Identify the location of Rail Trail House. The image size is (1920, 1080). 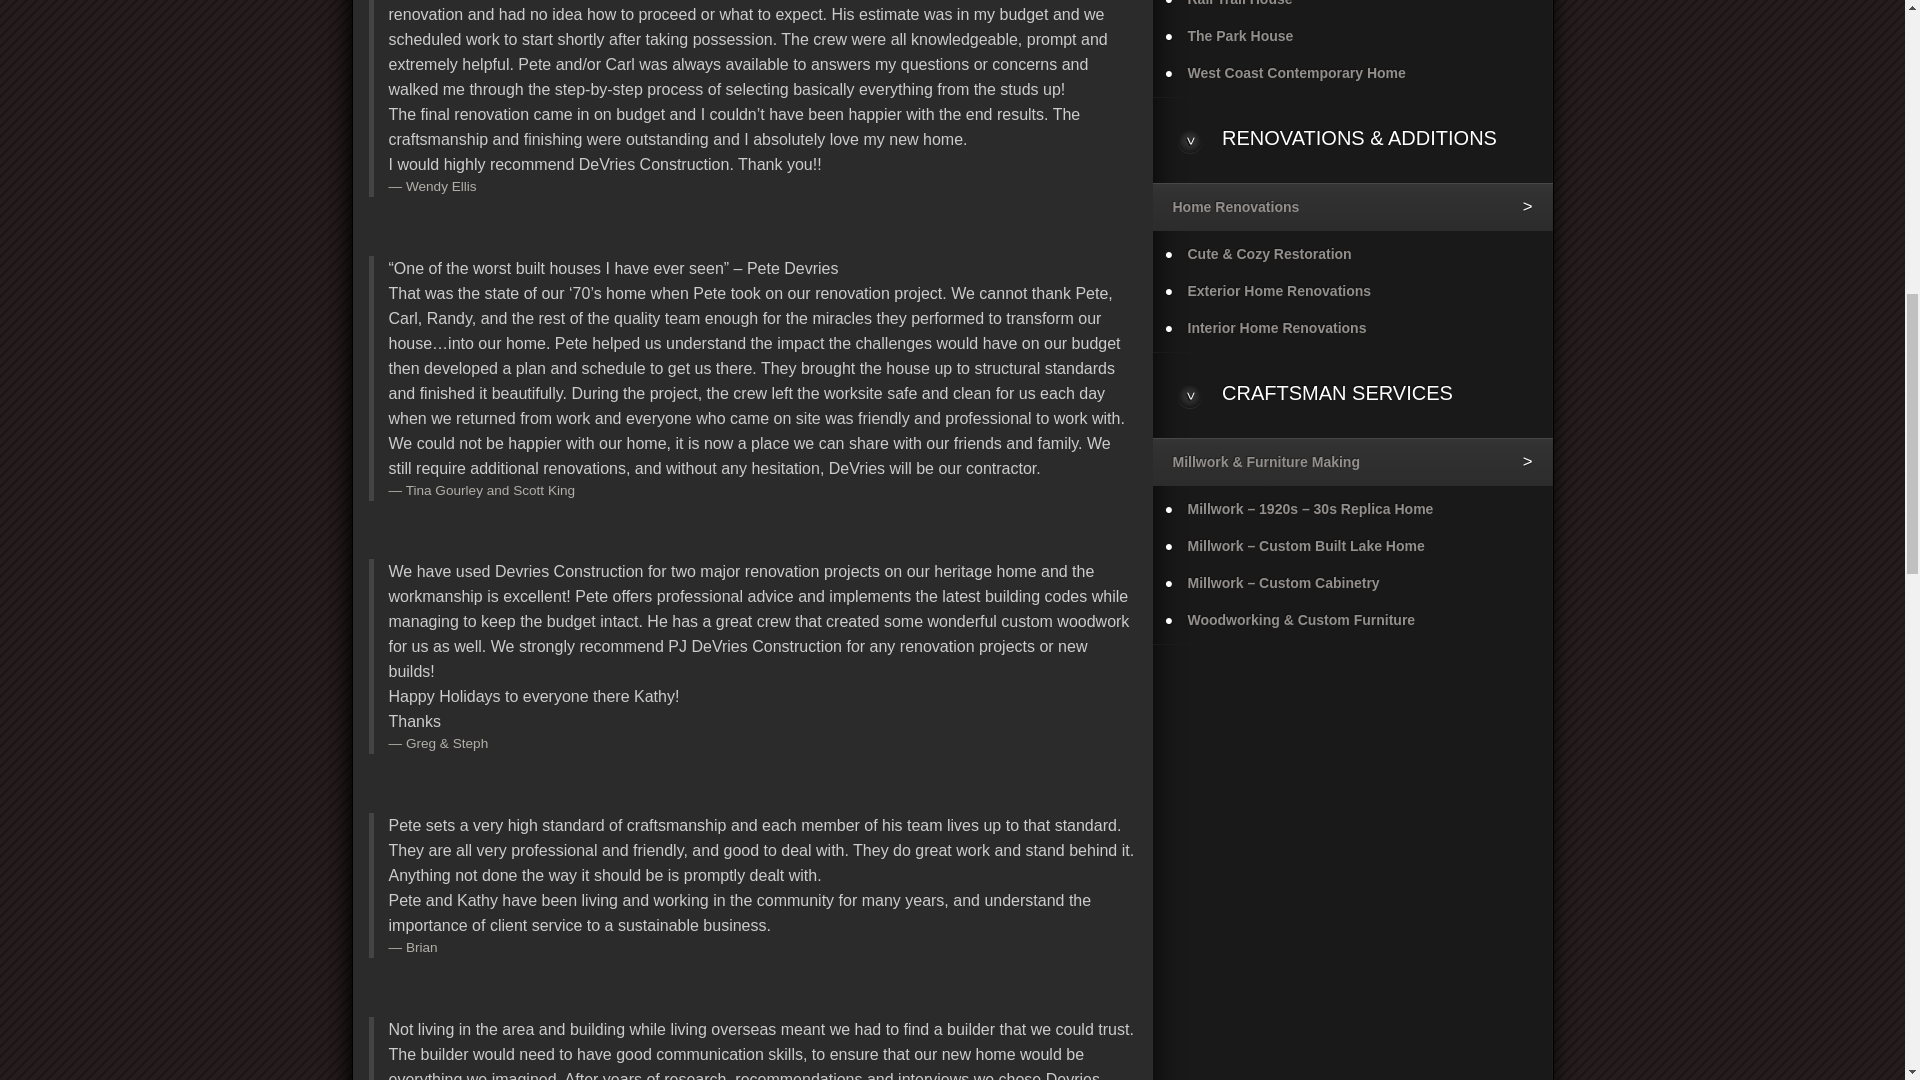
(1352, 9).